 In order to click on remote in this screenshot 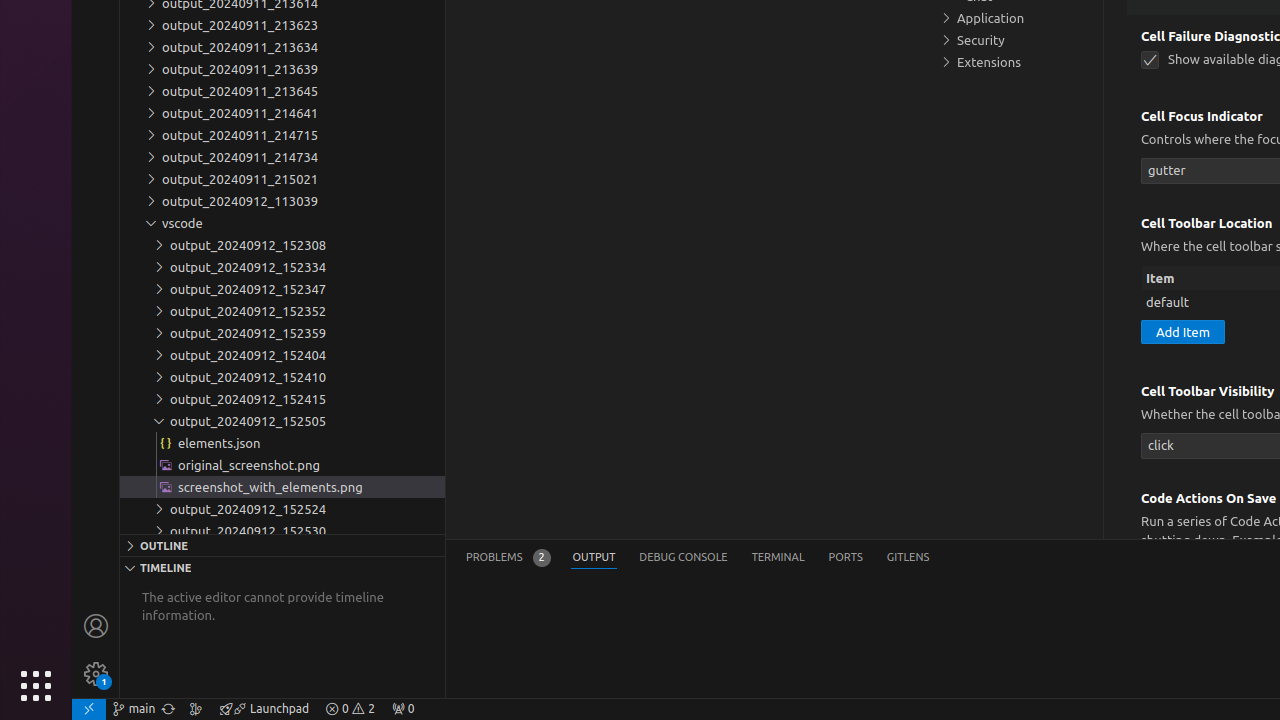, I will do `click(89, 709)`.